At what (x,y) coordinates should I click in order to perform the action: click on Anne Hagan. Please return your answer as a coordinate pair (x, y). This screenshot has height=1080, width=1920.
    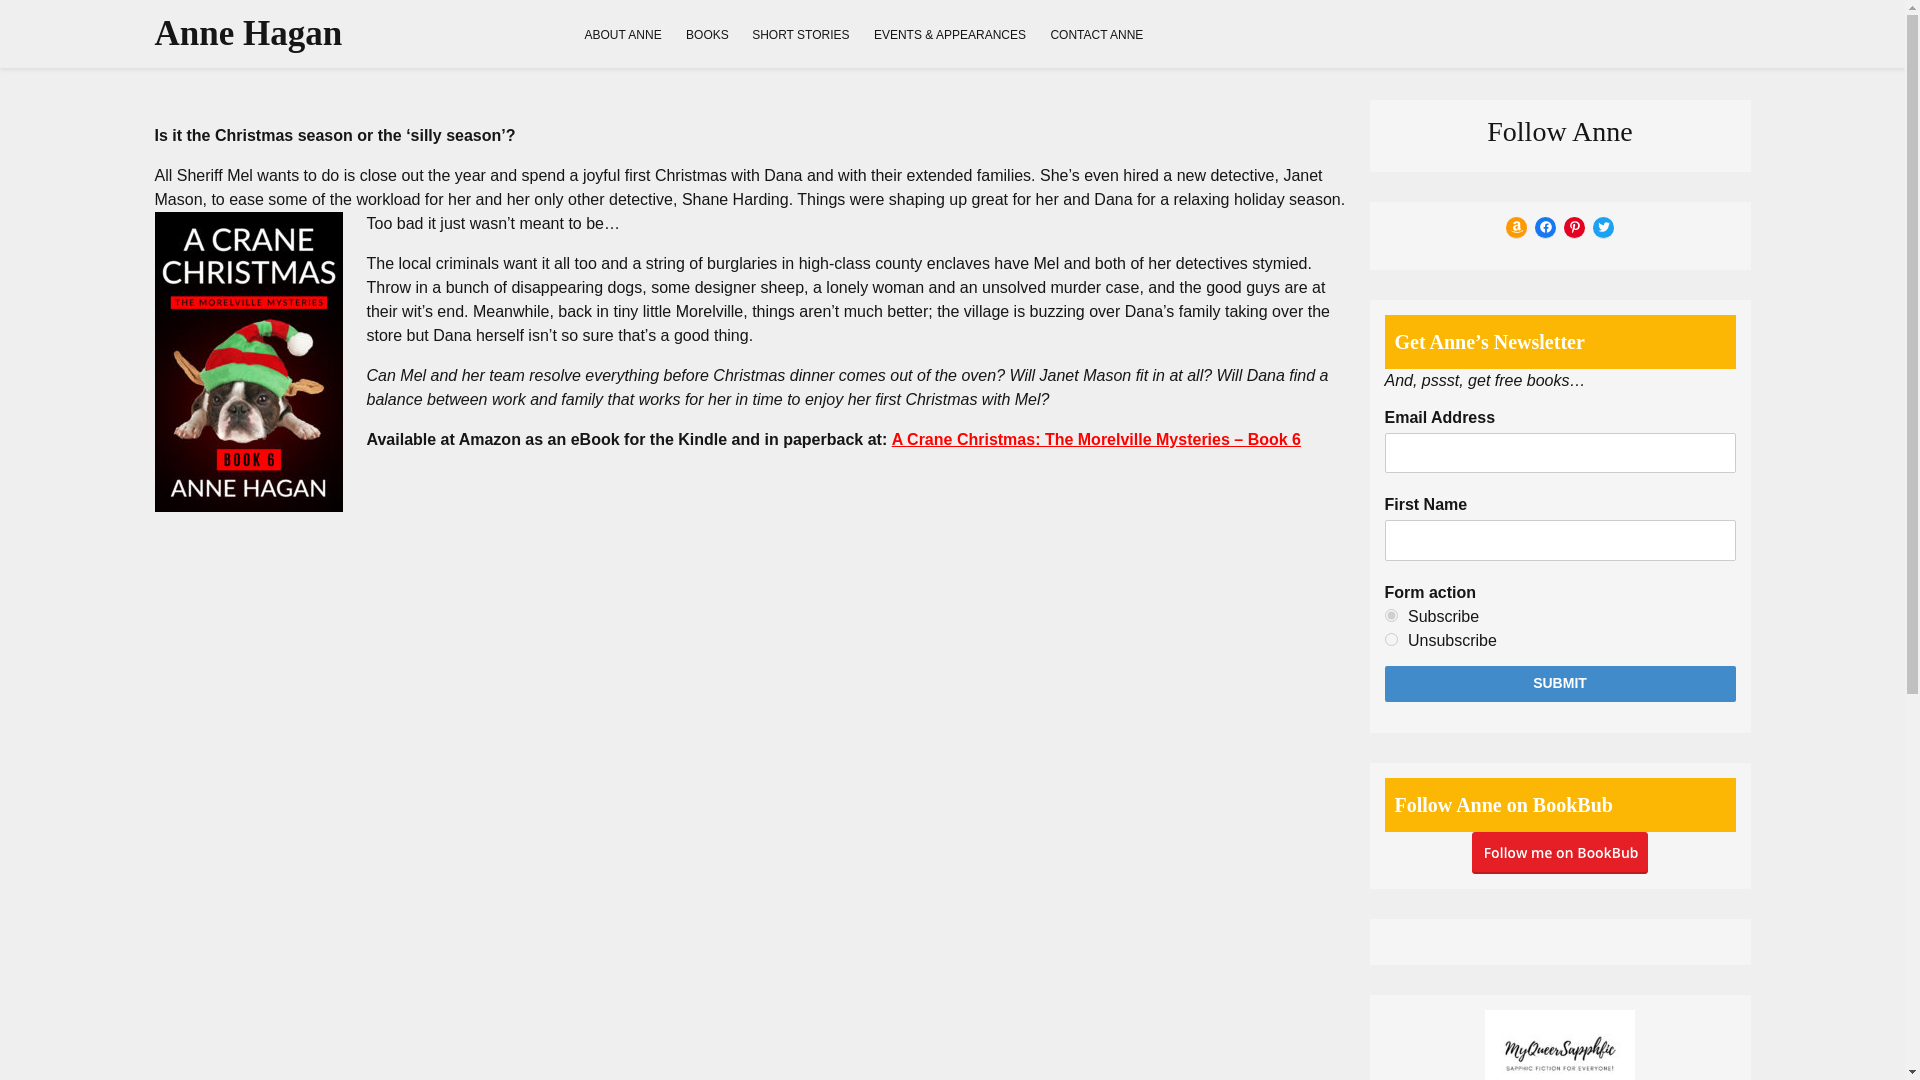
    Looking at the image, I should click on (247, 33).